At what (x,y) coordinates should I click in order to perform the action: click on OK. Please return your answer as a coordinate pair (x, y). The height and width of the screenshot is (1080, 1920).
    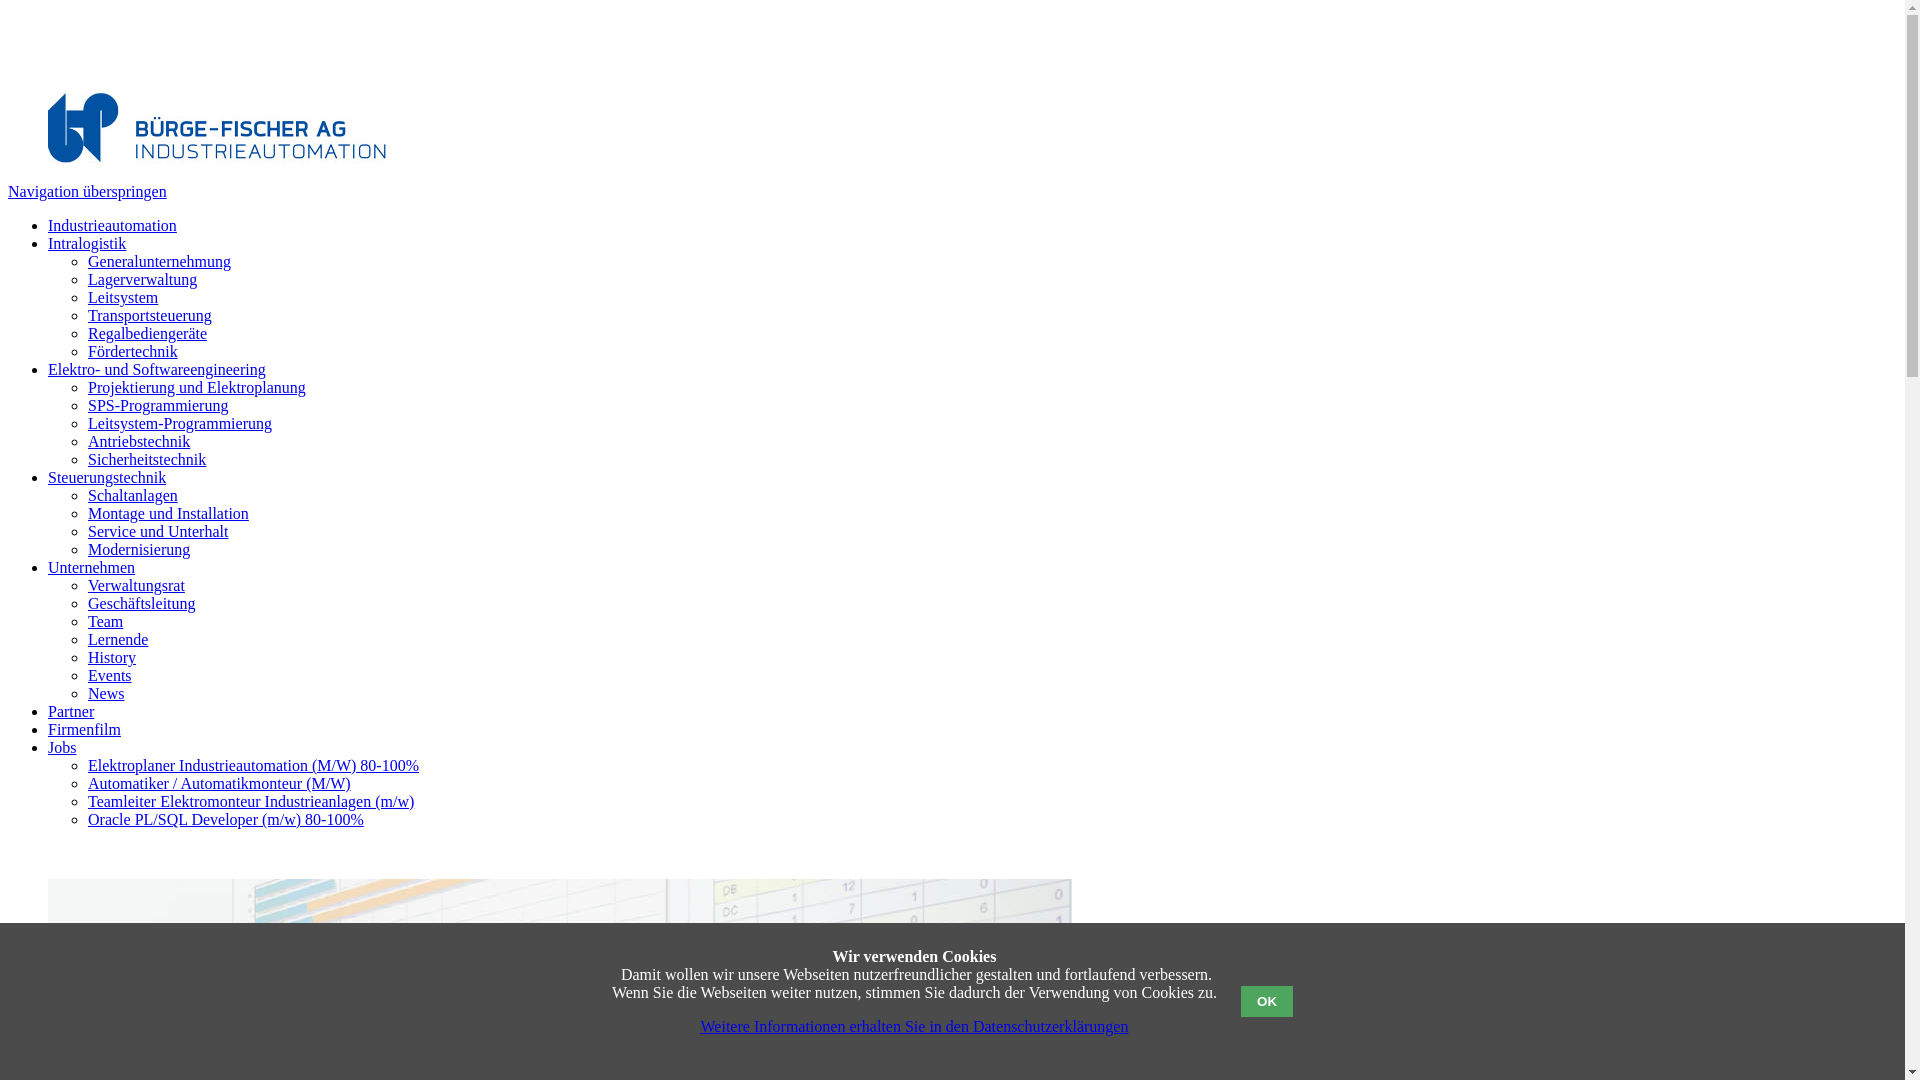
    Looking at the image, I should click on (1267, 1002).